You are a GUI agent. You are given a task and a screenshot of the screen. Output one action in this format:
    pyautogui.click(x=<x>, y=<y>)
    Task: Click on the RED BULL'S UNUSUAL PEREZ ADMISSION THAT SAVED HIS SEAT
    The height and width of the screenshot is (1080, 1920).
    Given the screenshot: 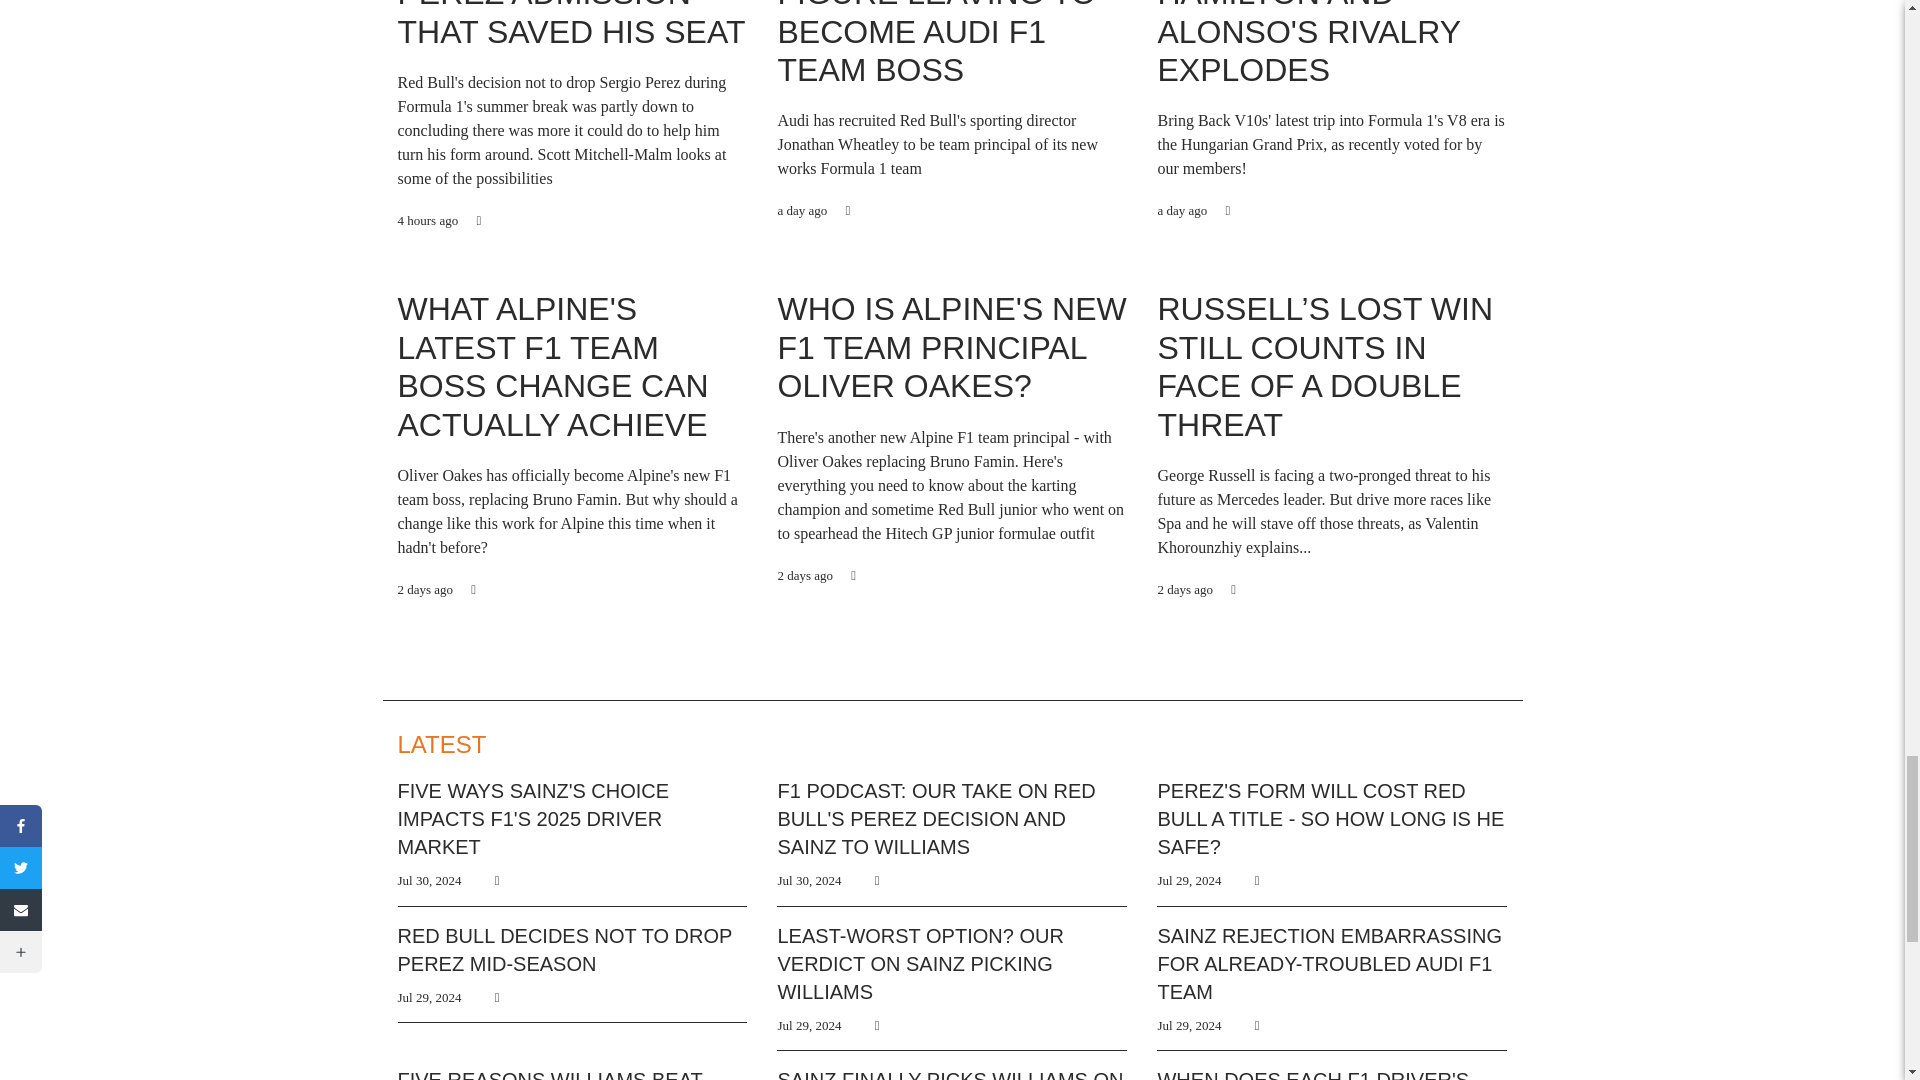 What is the action you would take?
    pyautogui.click(x=572, y=24)
    